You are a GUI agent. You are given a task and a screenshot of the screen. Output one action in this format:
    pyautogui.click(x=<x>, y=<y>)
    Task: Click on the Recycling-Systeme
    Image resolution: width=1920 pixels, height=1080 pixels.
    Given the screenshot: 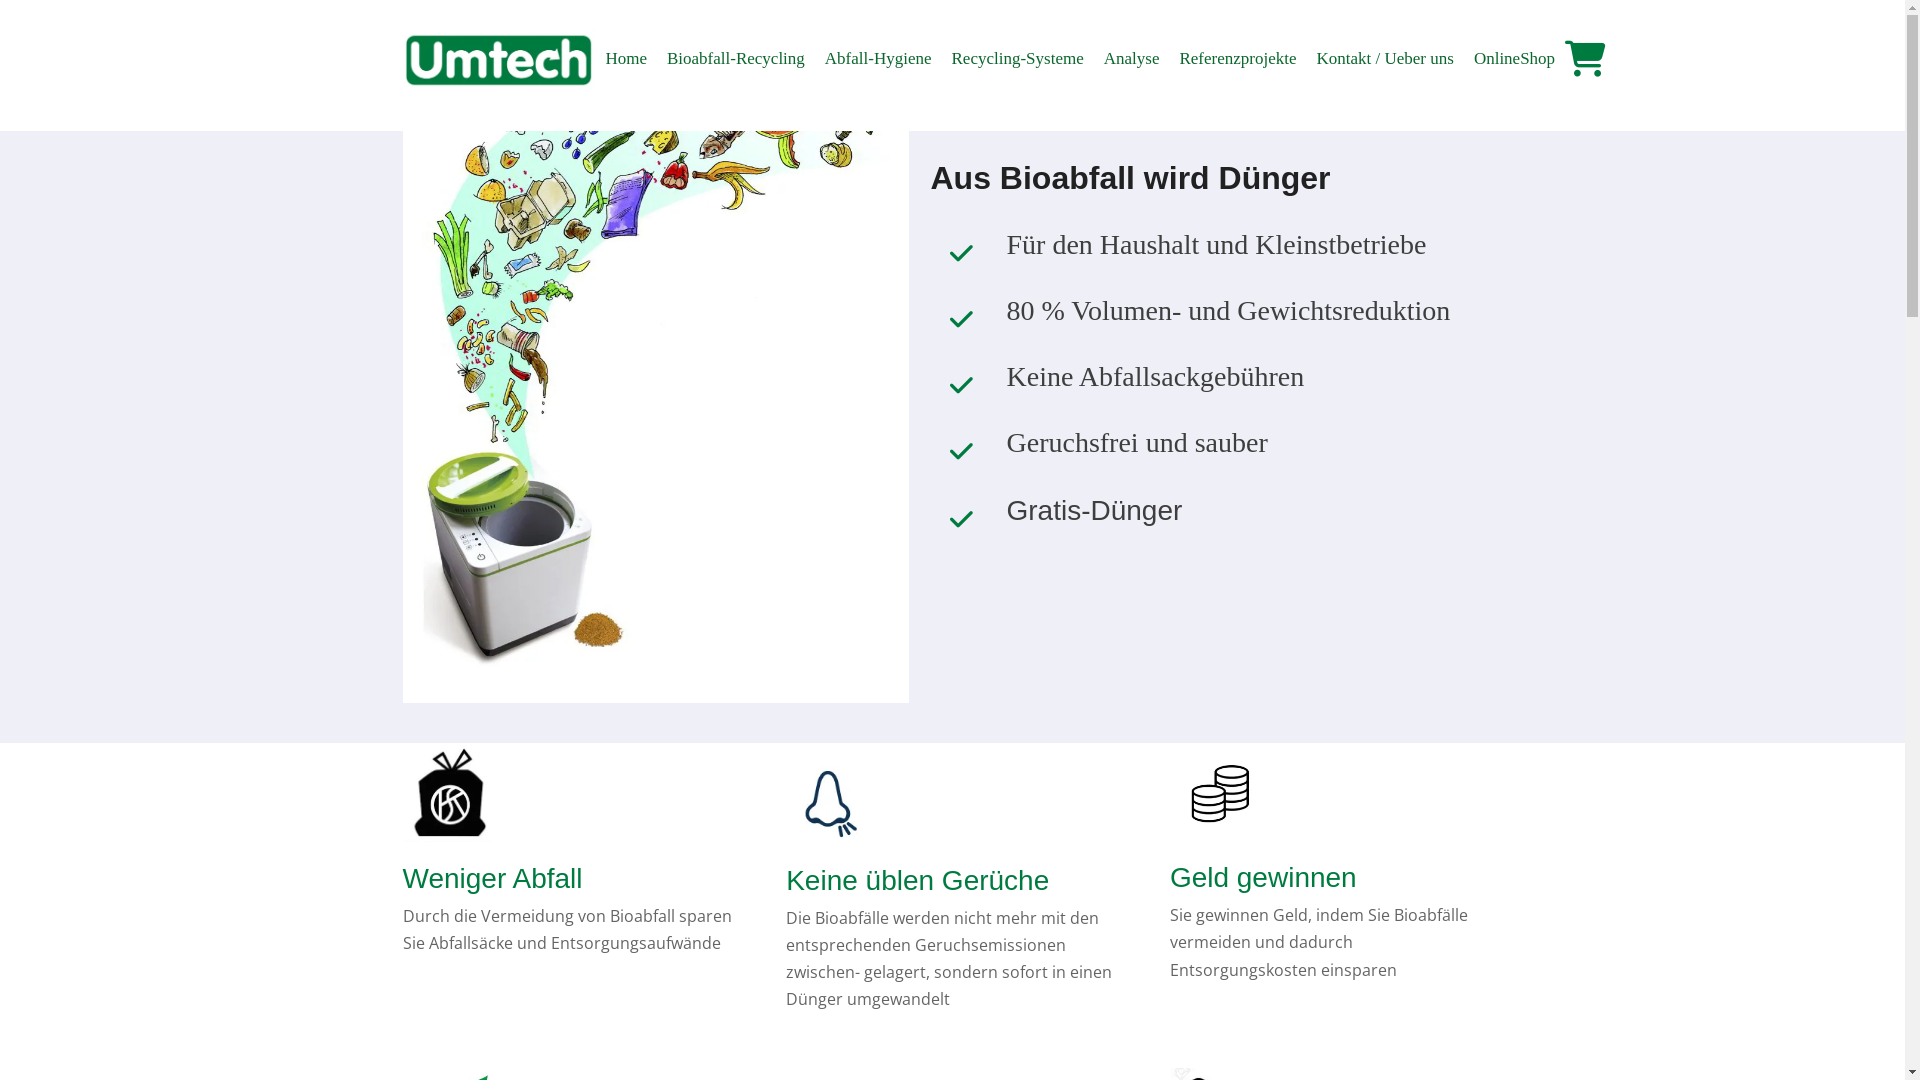 What is the action you would take?
    pyautogui.click(x=1018, y=58)
    